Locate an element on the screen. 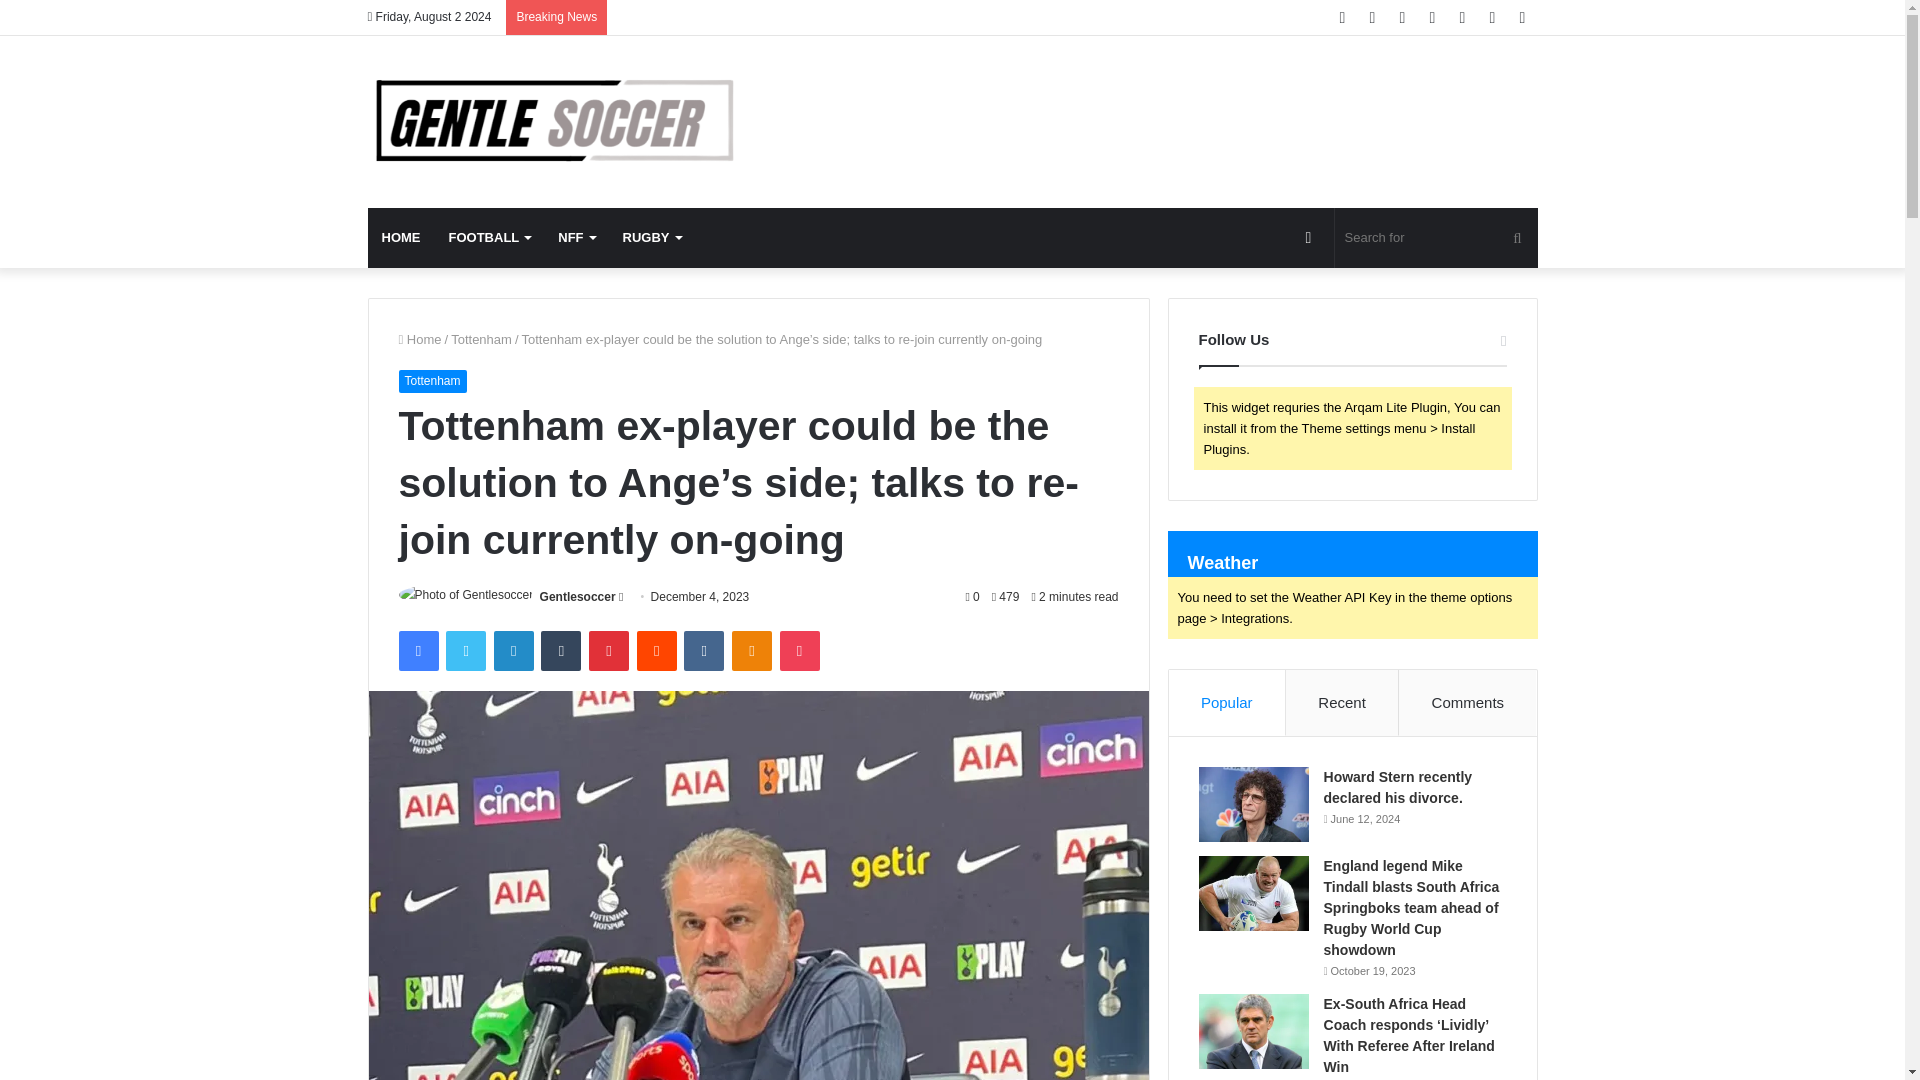  FOOTBALL is located at coordinates (488, 238).